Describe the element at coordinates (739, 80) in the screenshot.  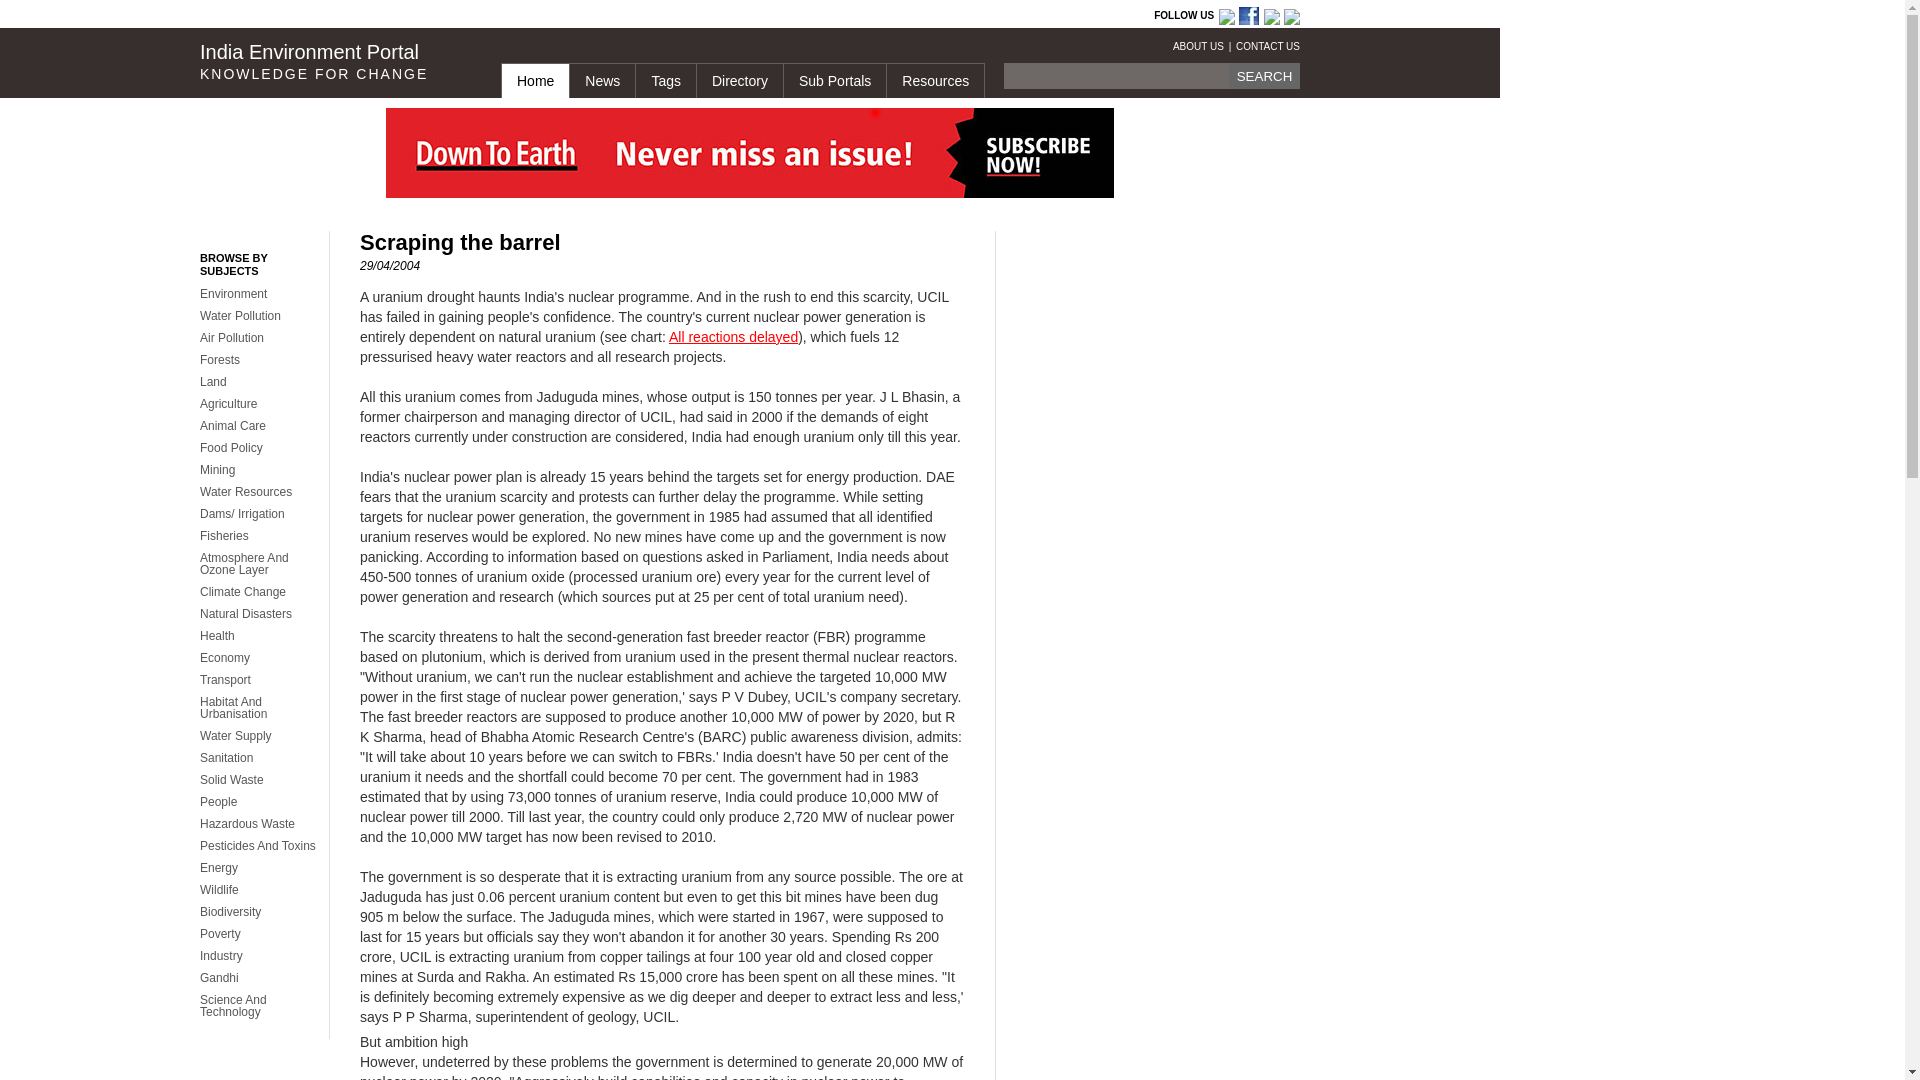
I see `Directory` at that location.